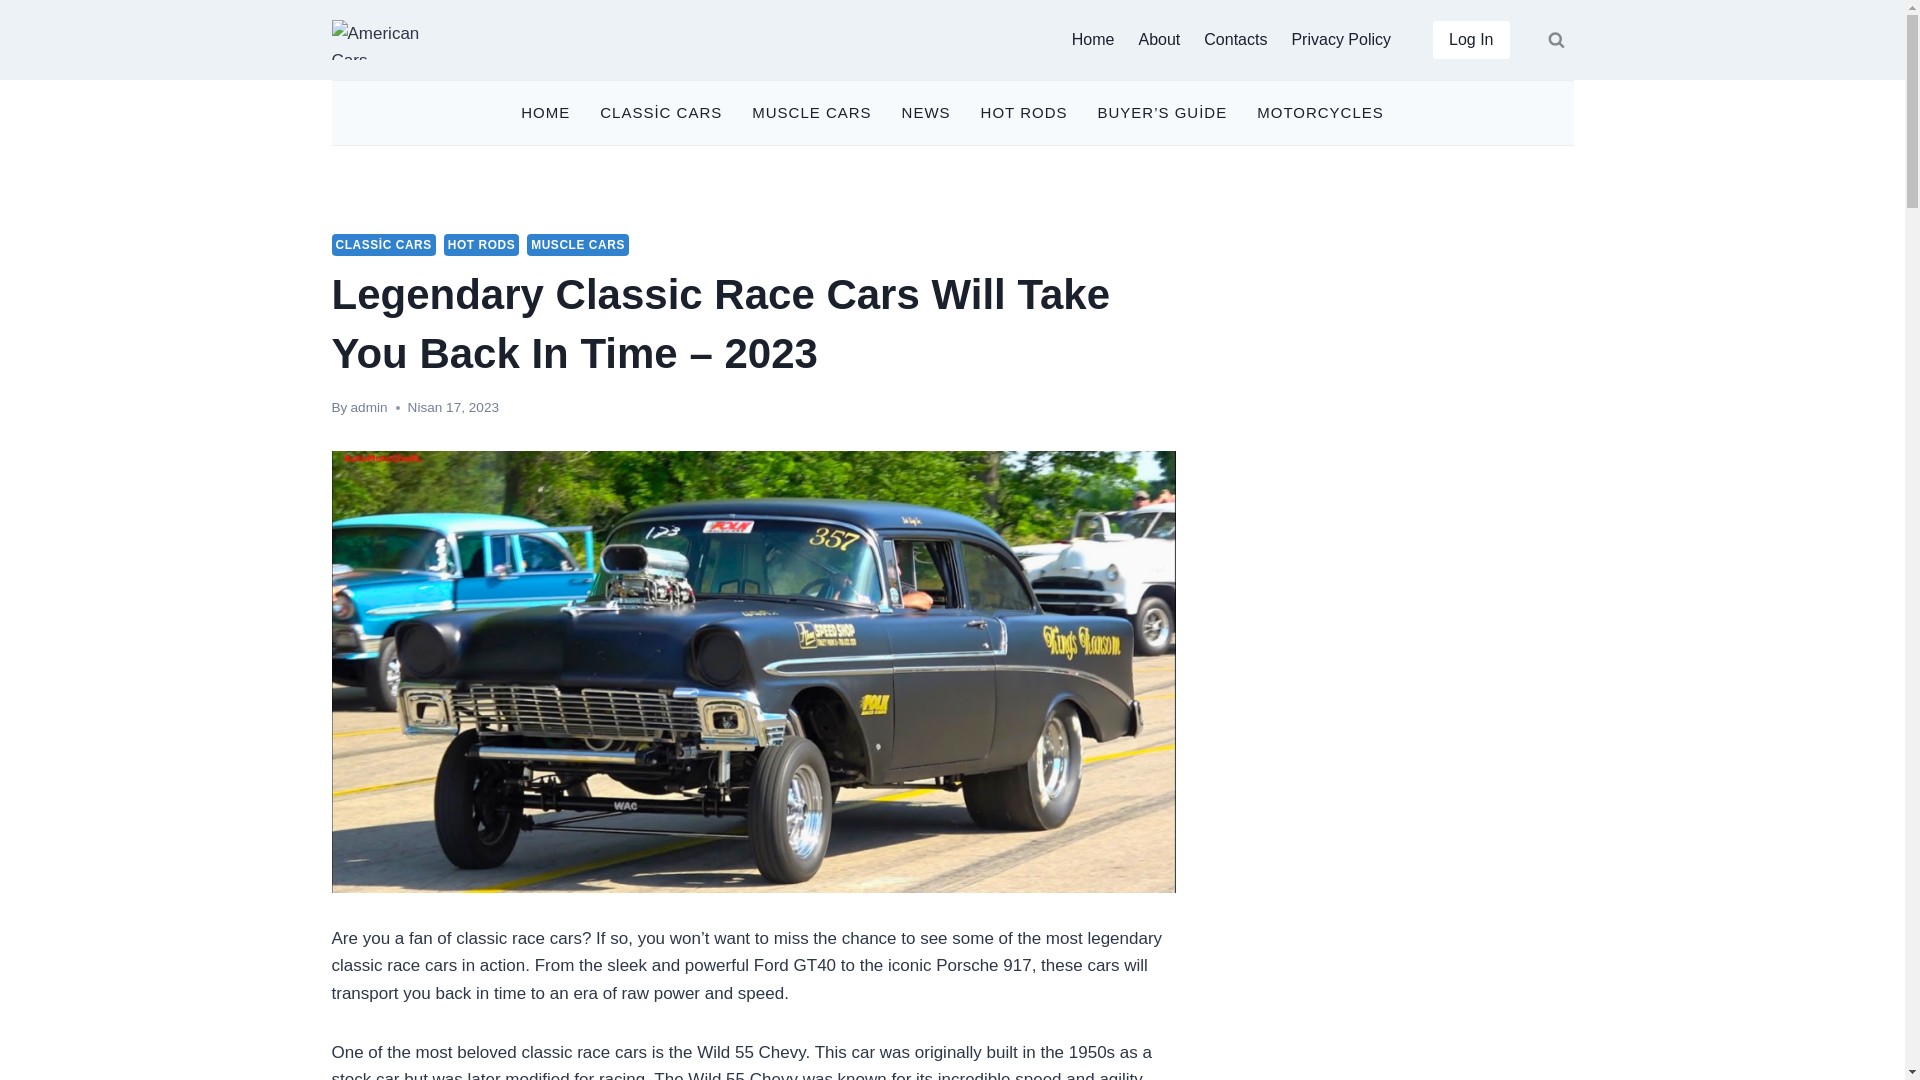 The width and height of the screenshot is (1920, 1080). What do you see at coordinates (578, 244) in the screenshot?
I see `MUSCLE CARS` at bounding box center [578, 244].